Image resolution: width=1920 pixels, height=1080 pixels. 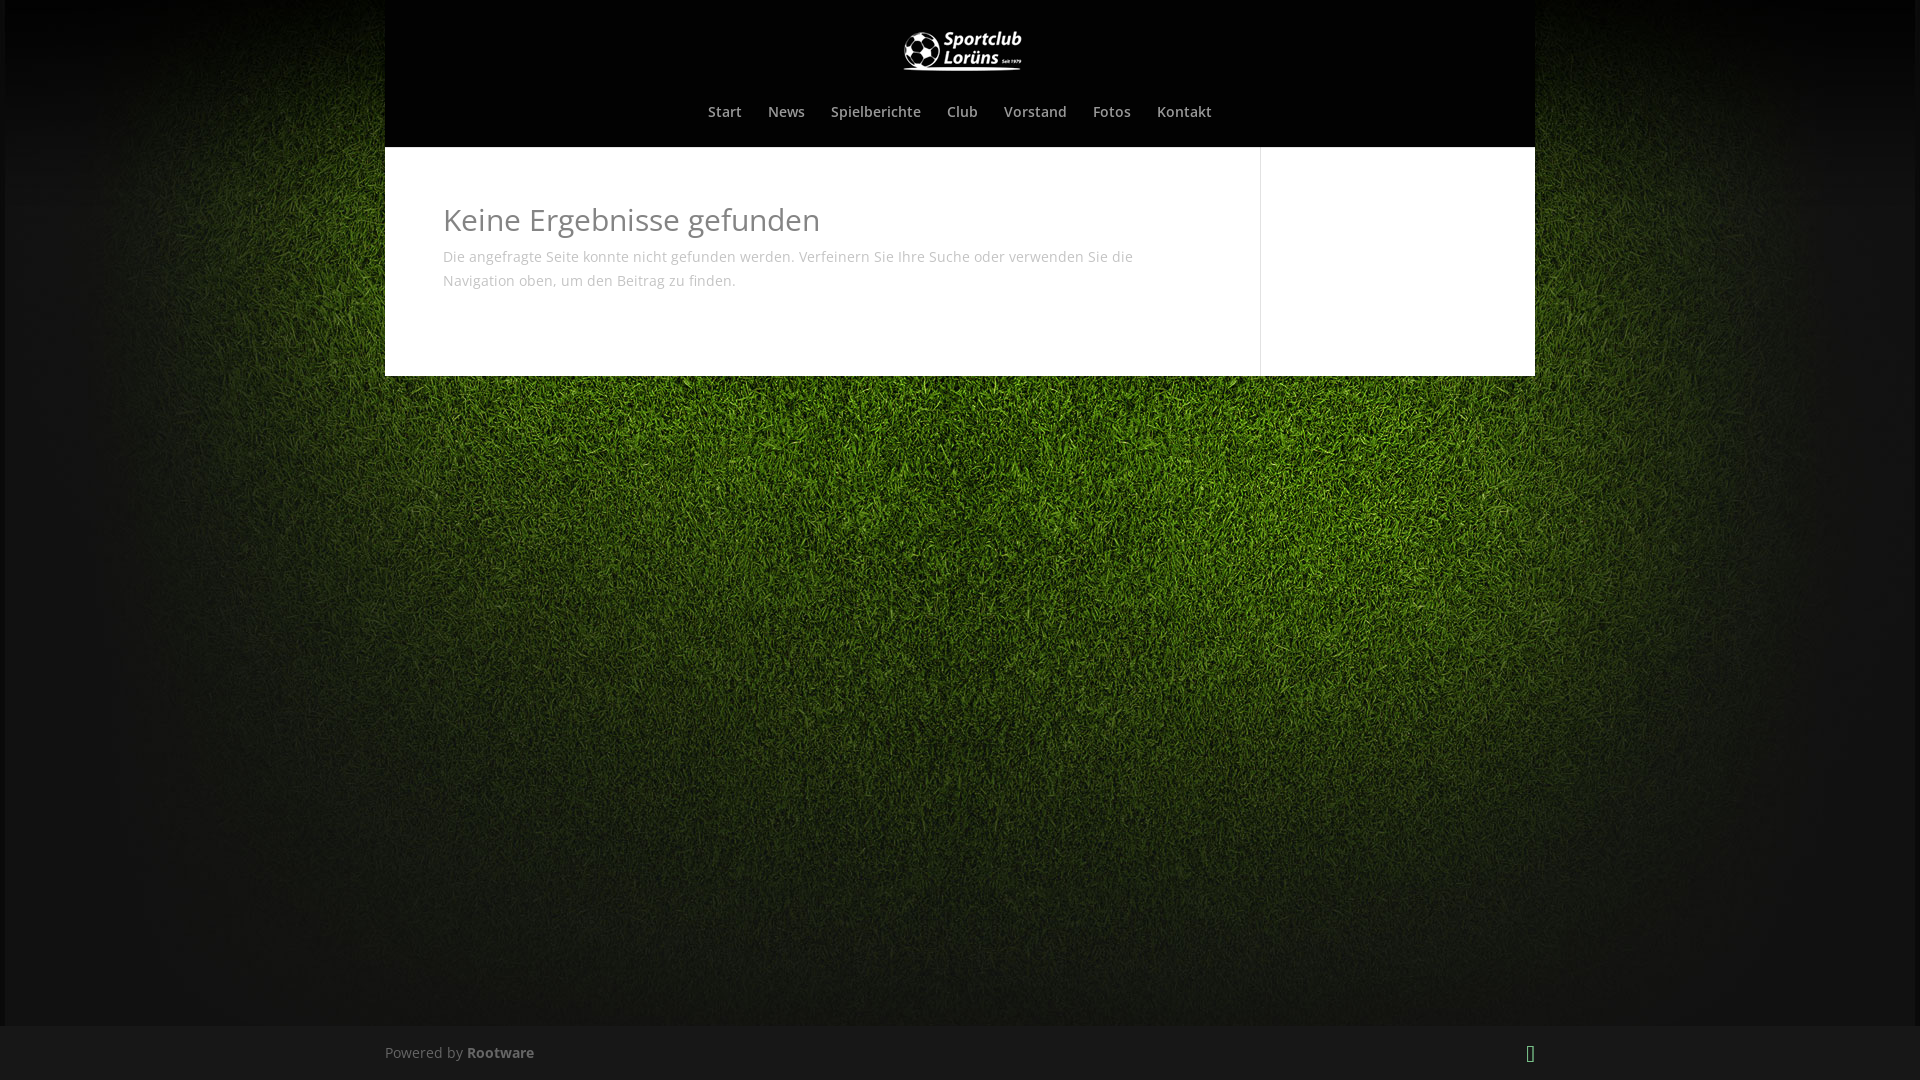 I want to click on Fotos, so click(x=1112, y=126).